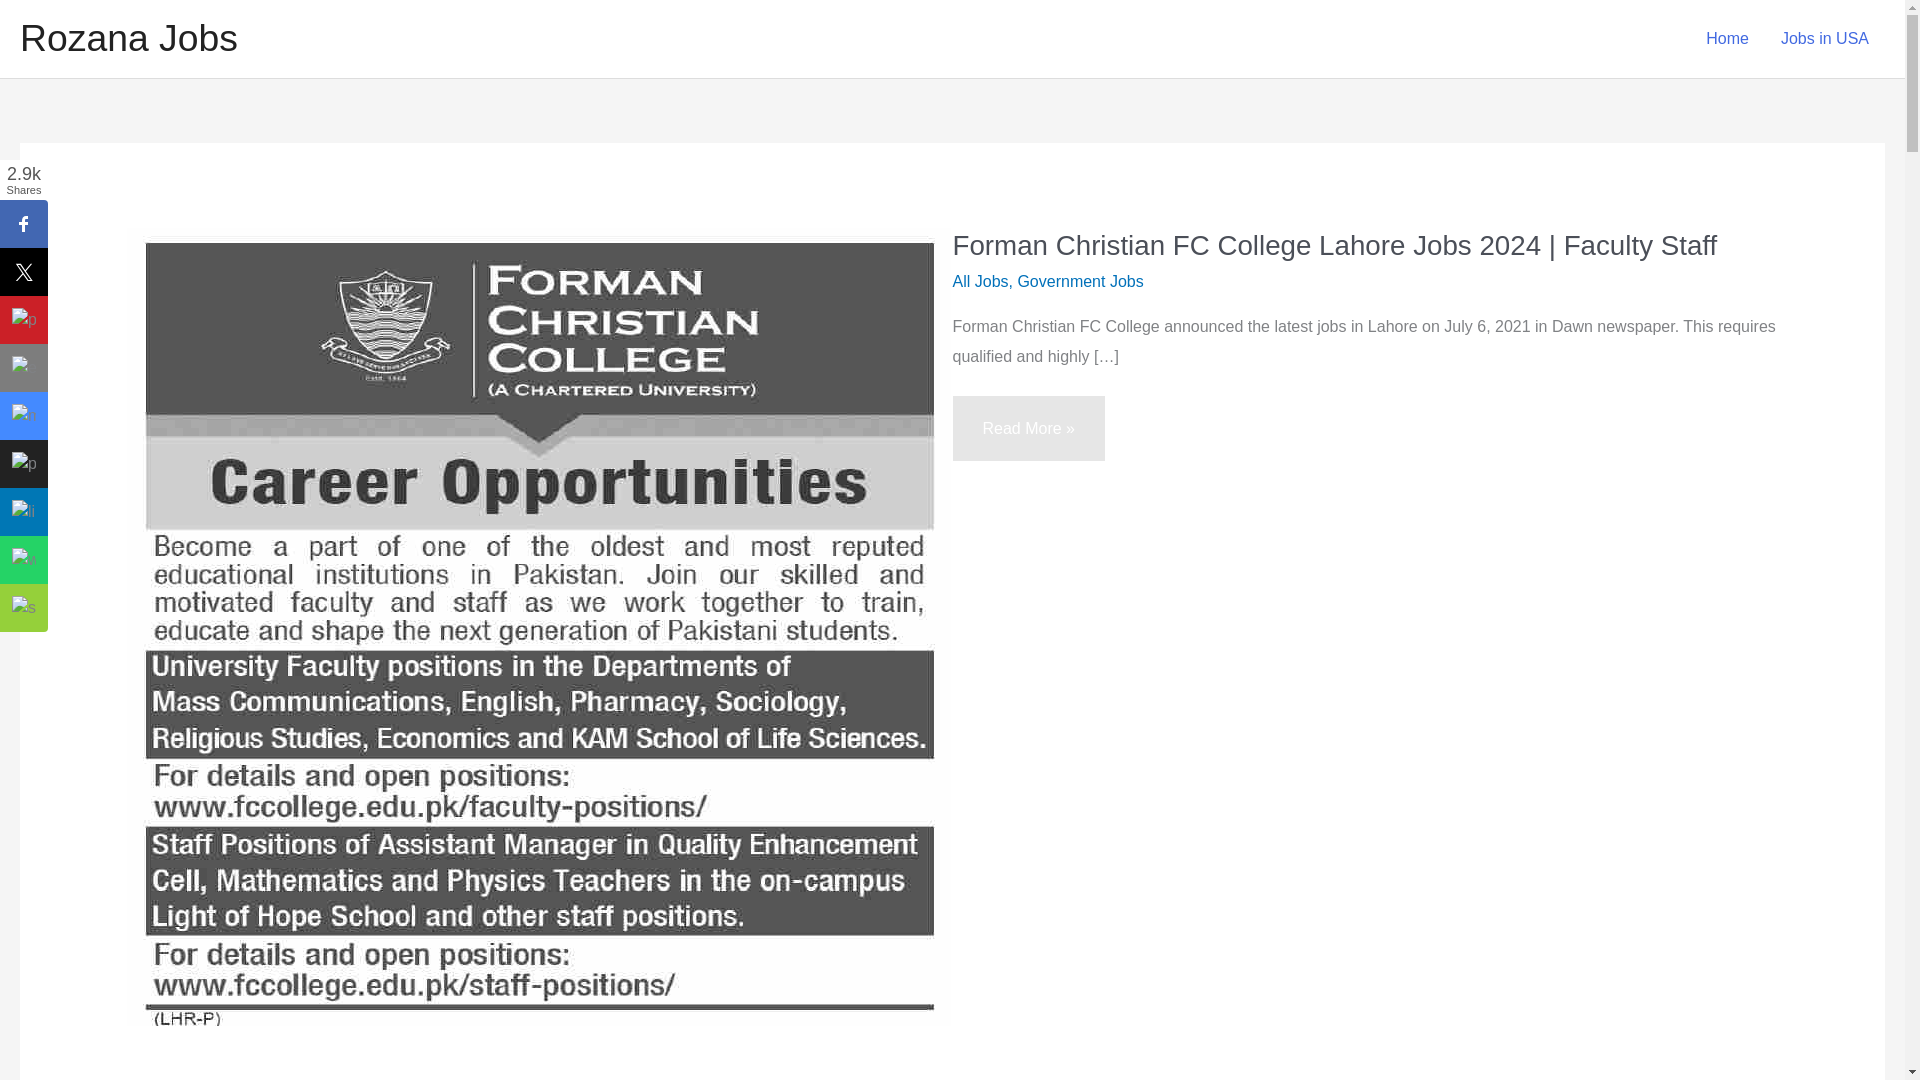 The height and width of the screenshot is (1080, 1920). What do you see at coordinates (1824, 39) in the screenshot?
I see `Jobs in USA` at bounding box center [1824, 39].